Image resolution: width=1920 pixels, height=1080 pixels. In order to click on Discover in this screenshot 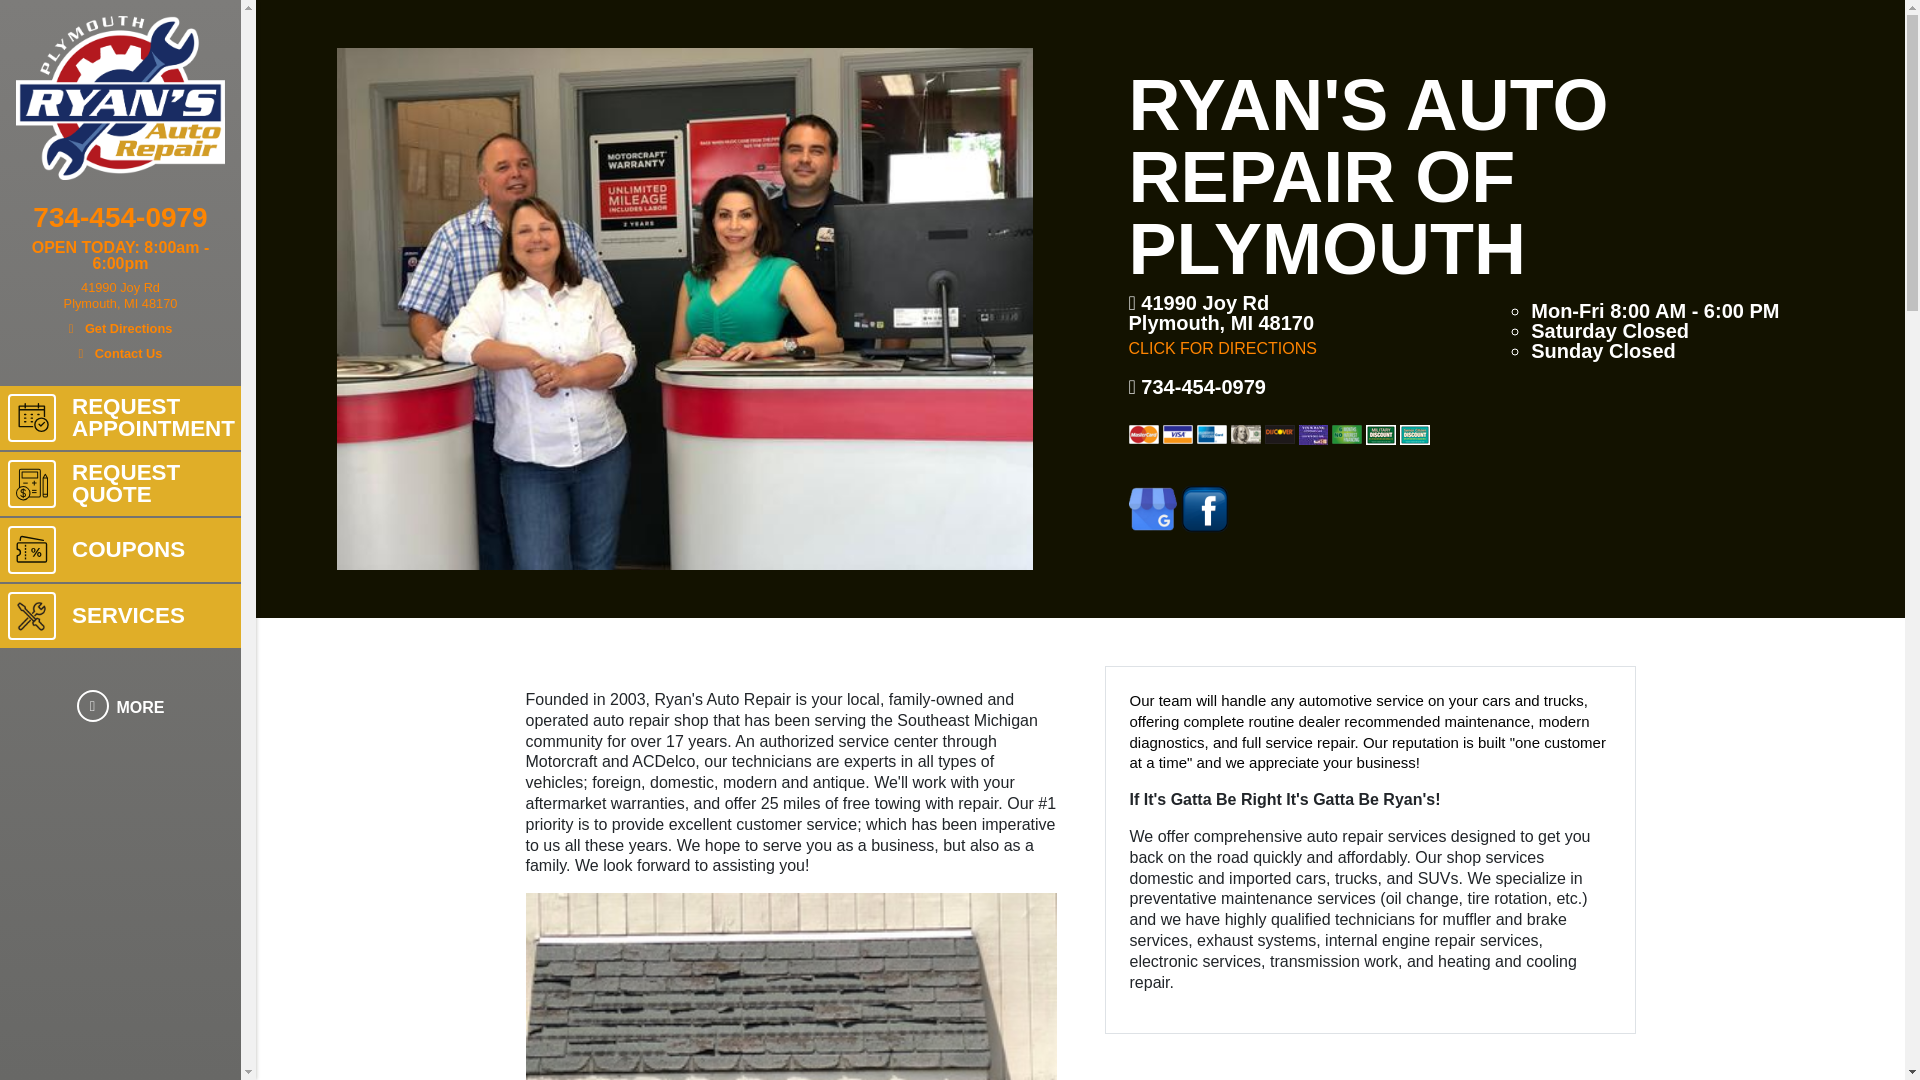, I will do `click(1278, 434)`.